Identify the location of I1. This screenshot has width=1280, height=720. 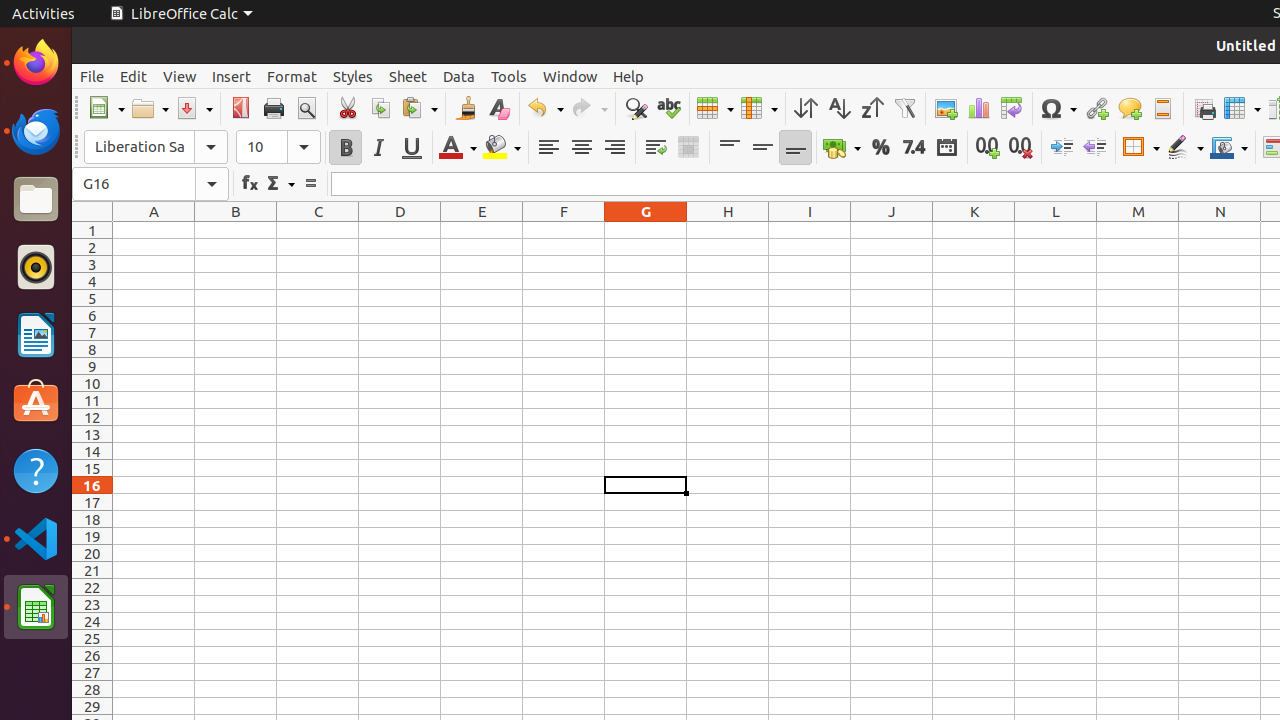
(810, 230).